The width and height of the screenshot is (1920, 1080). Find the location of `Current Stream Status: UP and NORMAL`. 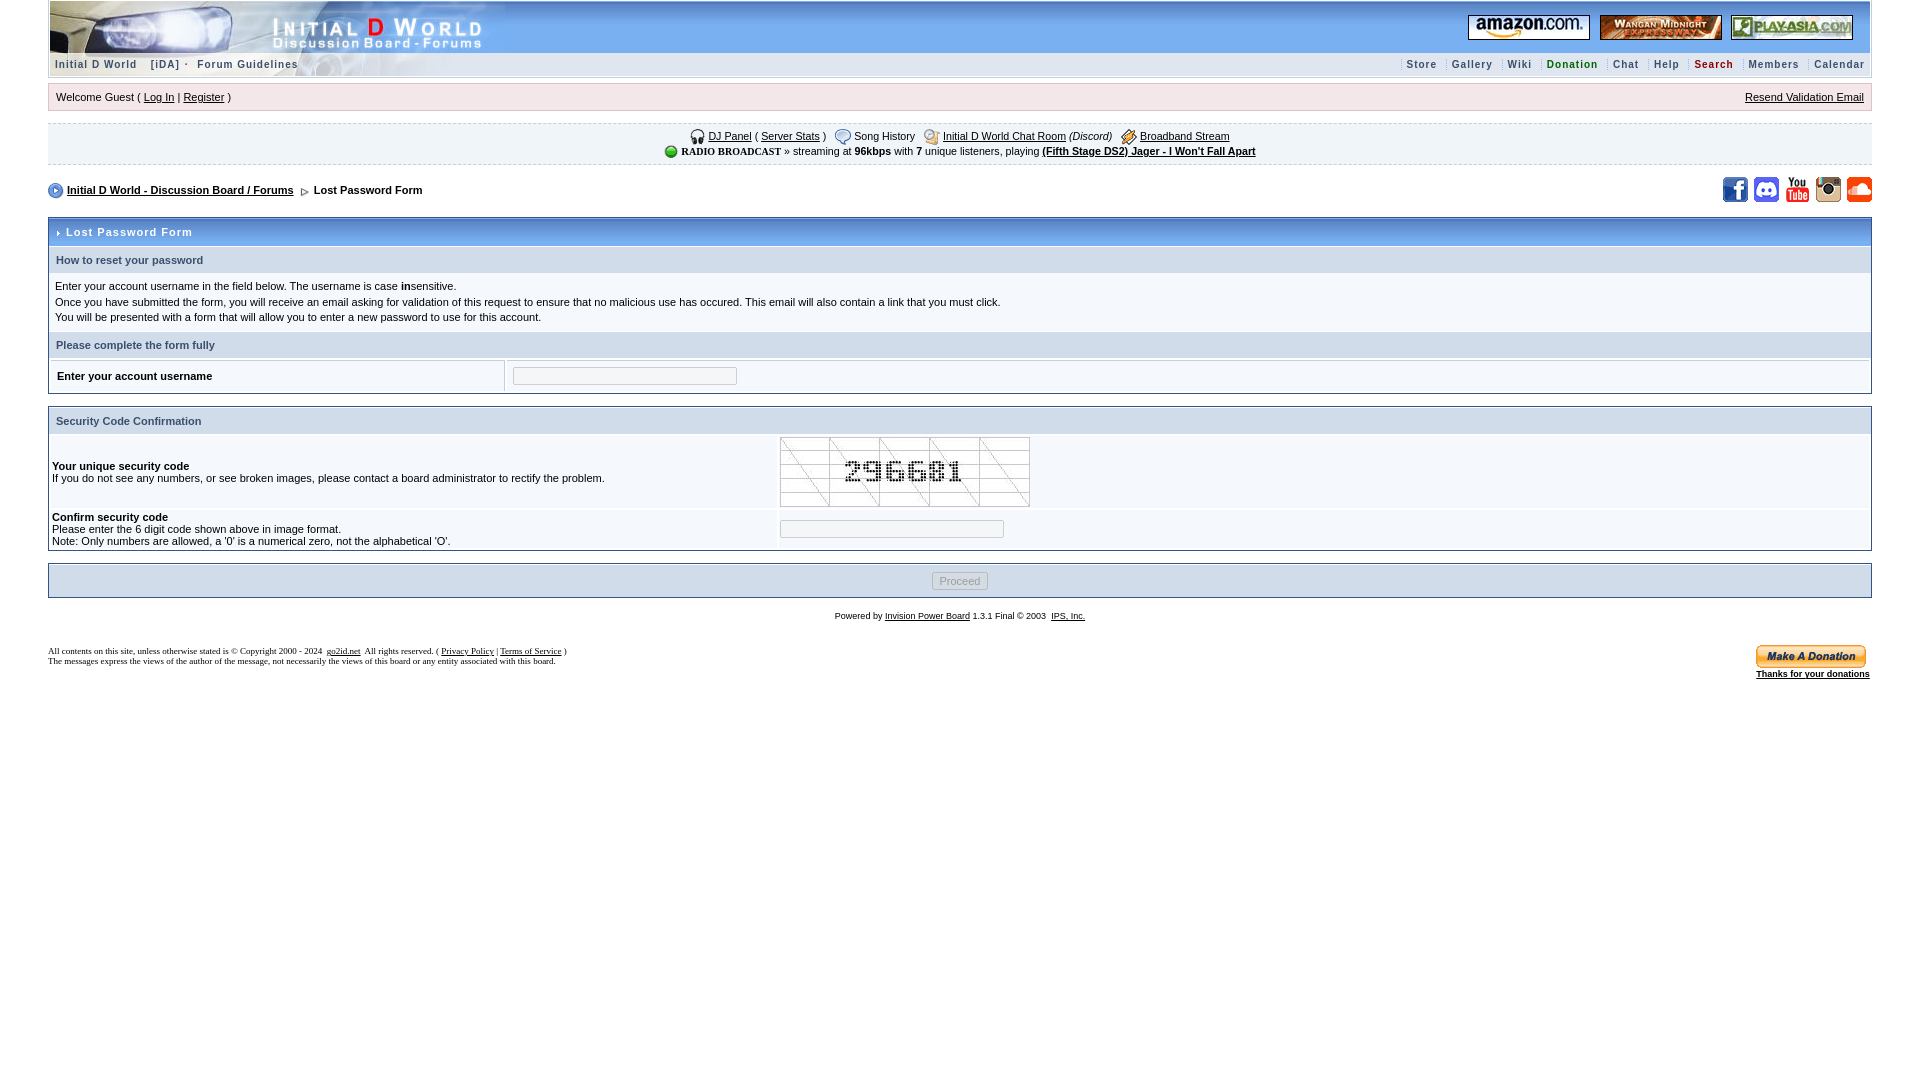

Current Stream Status: UP and NORMAL is located at coordinates (670, 151).